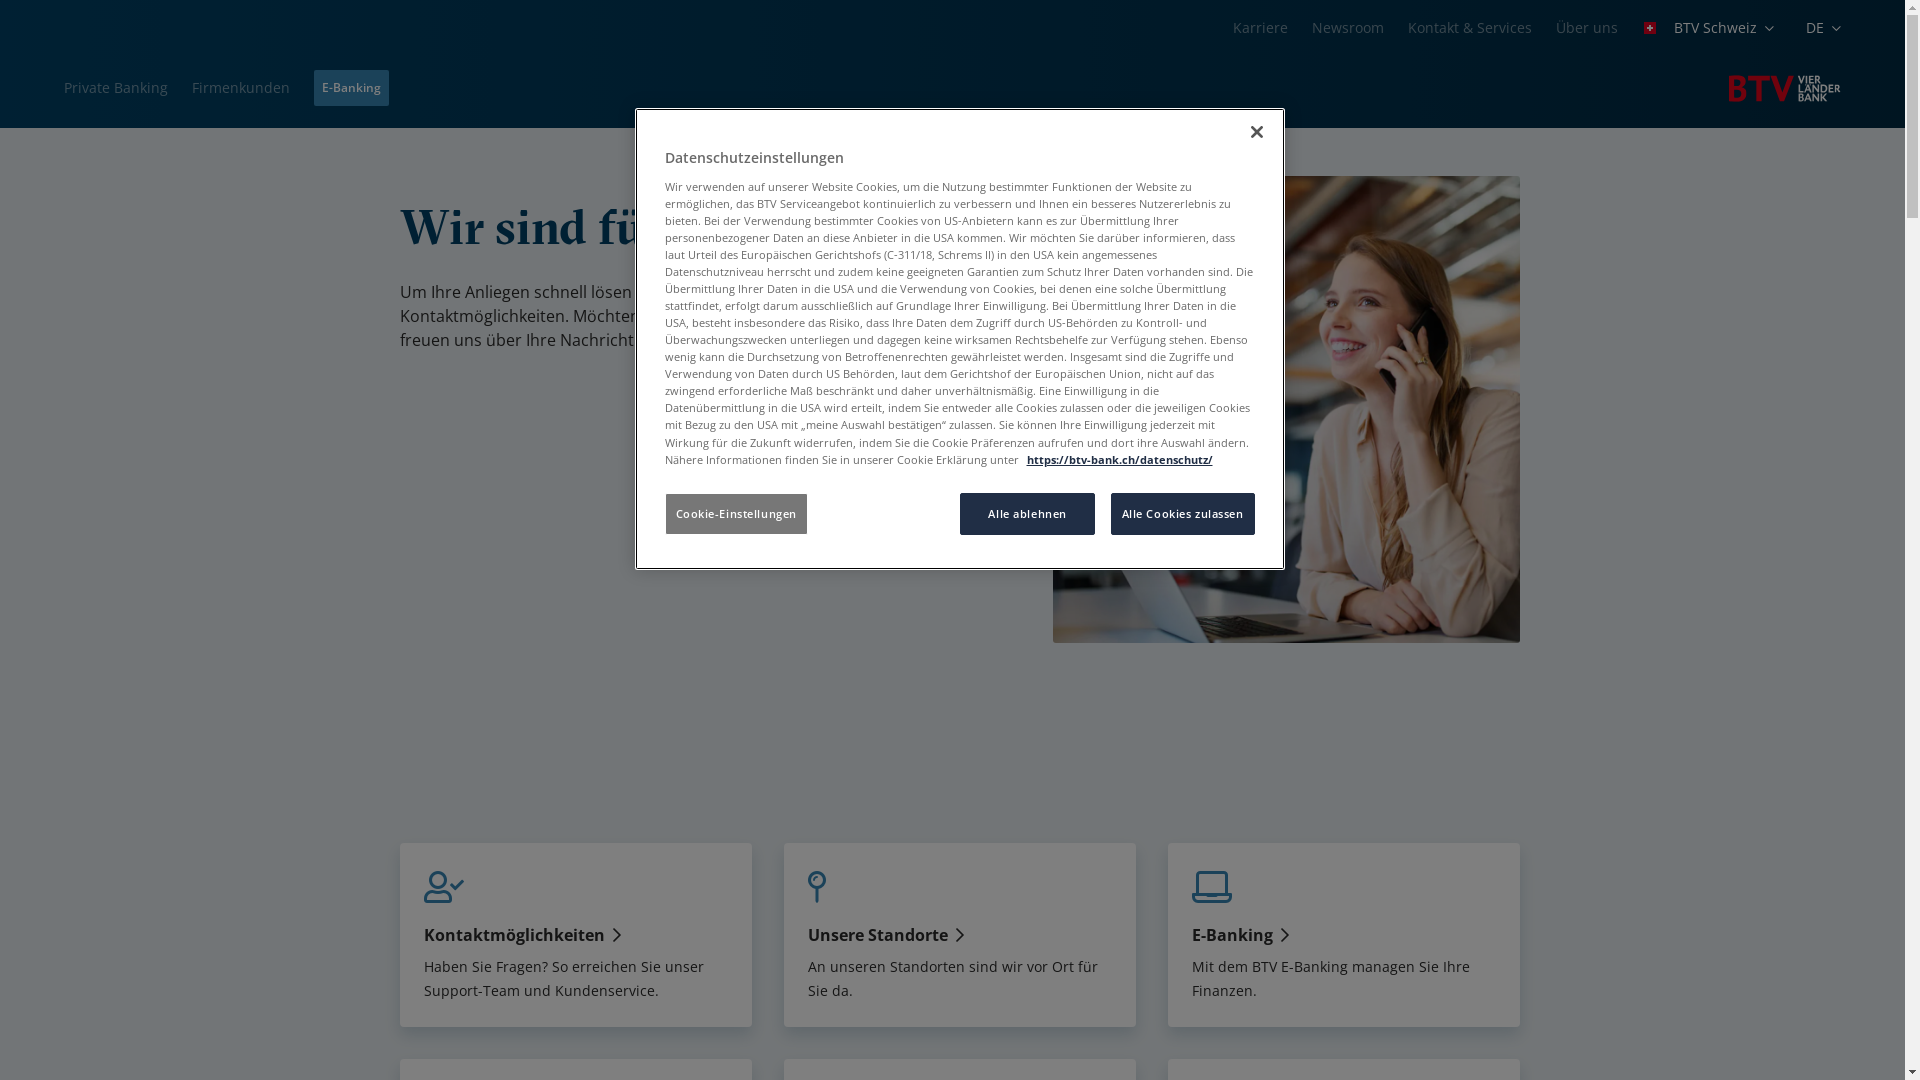  I want to click on Alle ablehnen, so click(1028, 514).